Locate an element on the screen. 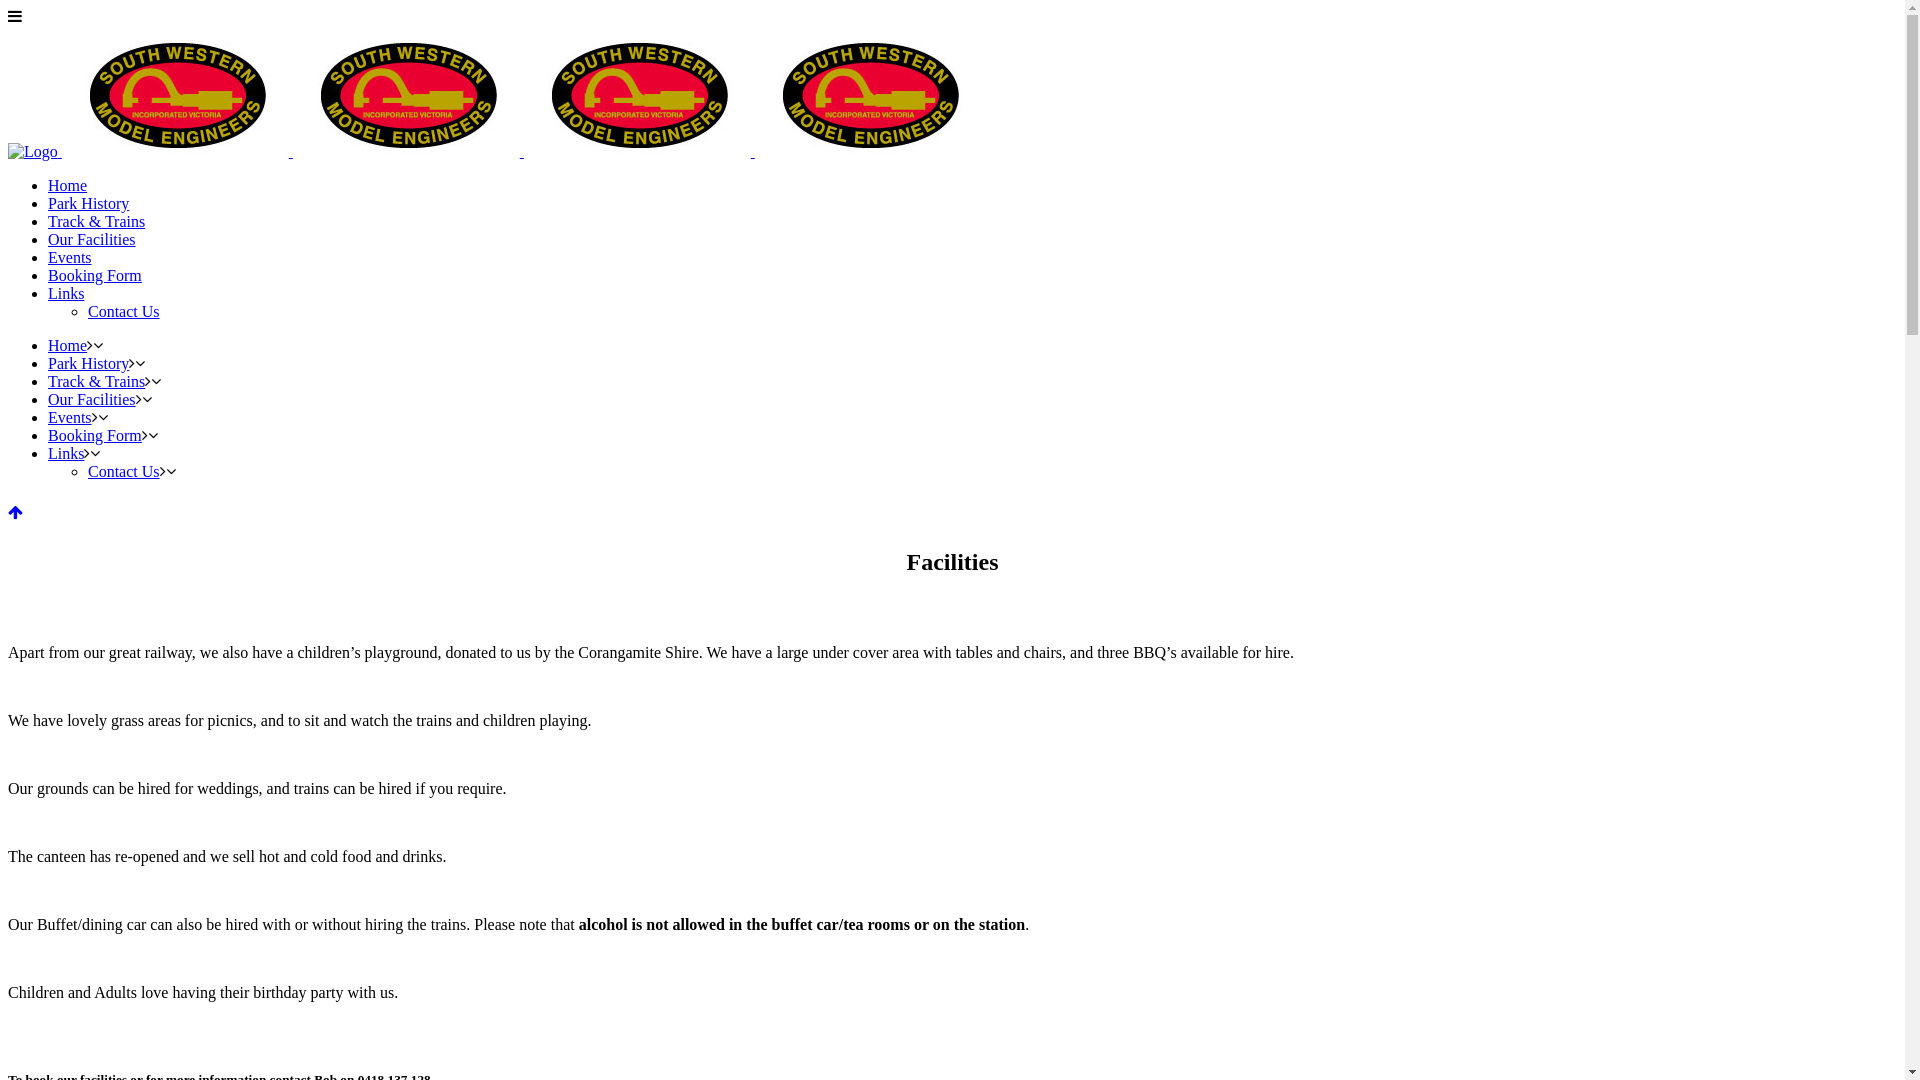  Links is located at coordinates (66, 454).